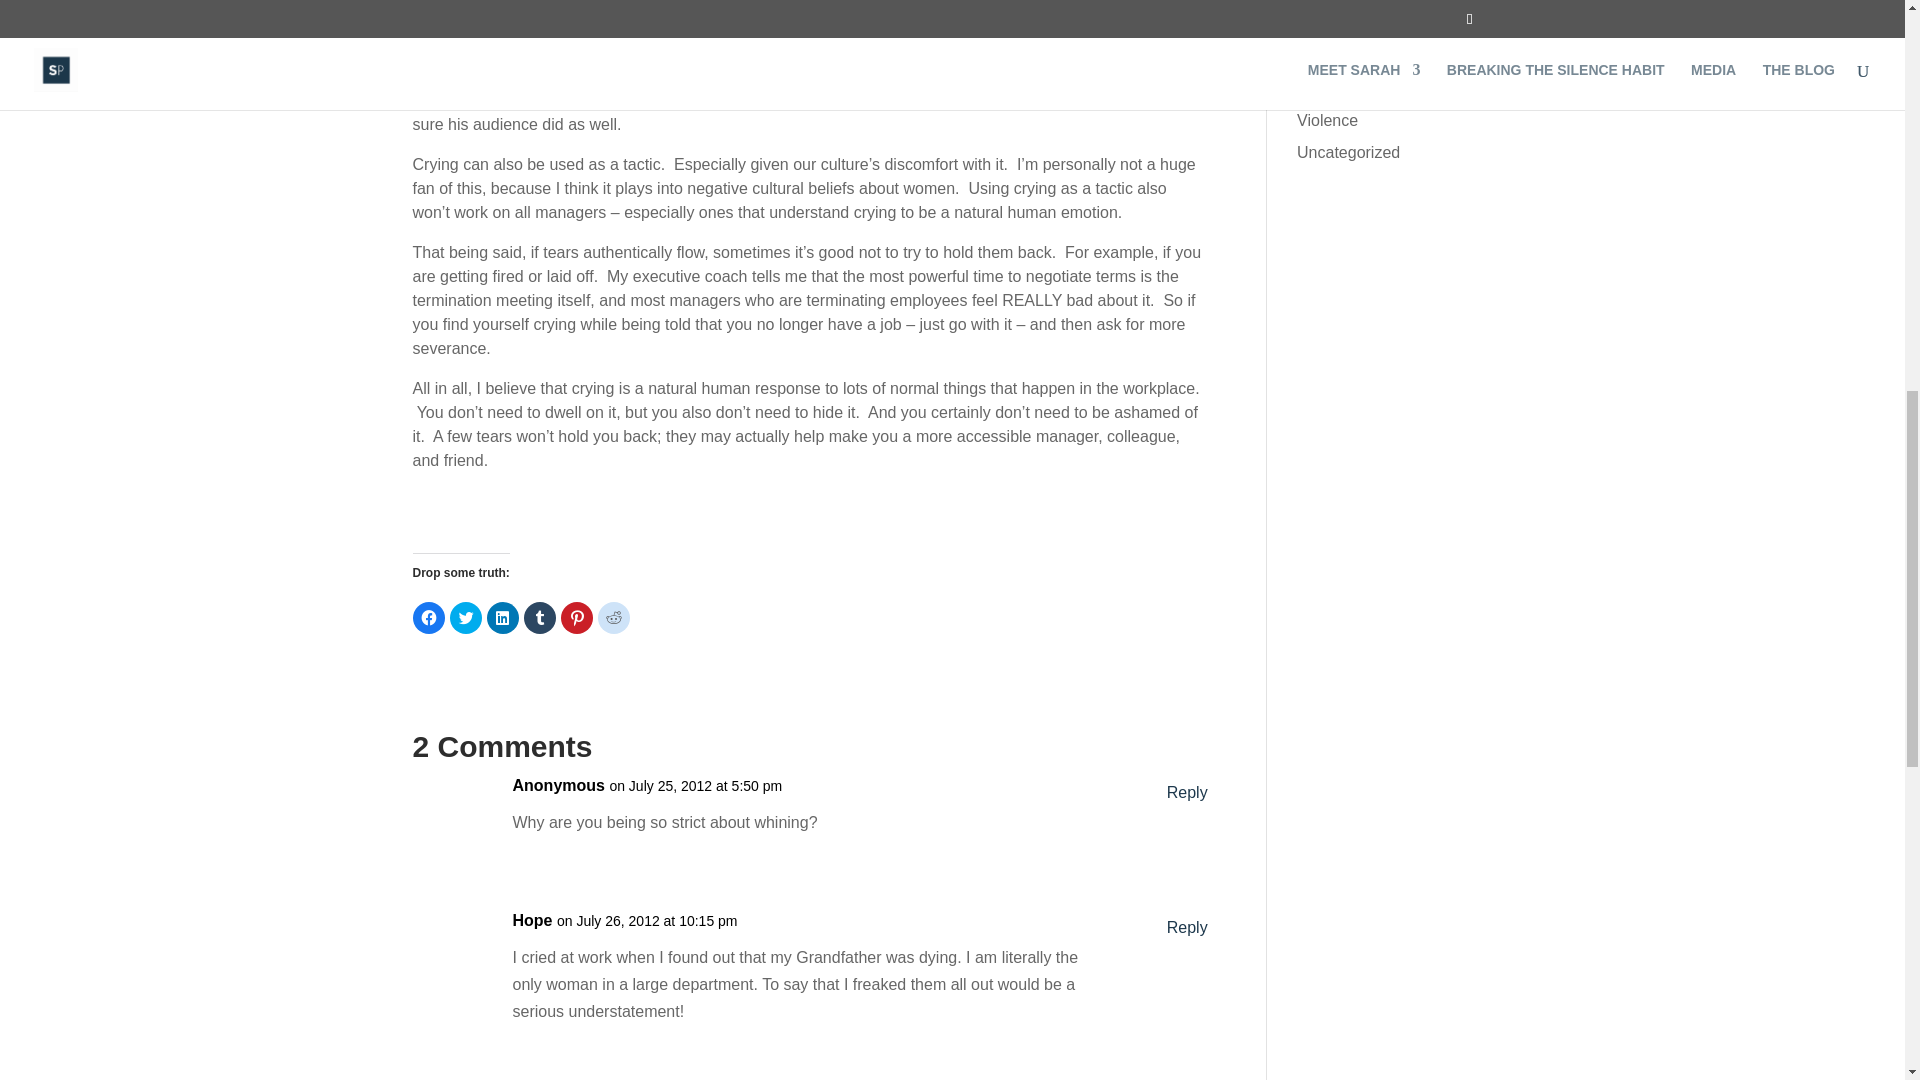  Describe the element at coordinates (1364, 108) in the screenshot. I see `Data, research, and facts about sexual violence` at that location.